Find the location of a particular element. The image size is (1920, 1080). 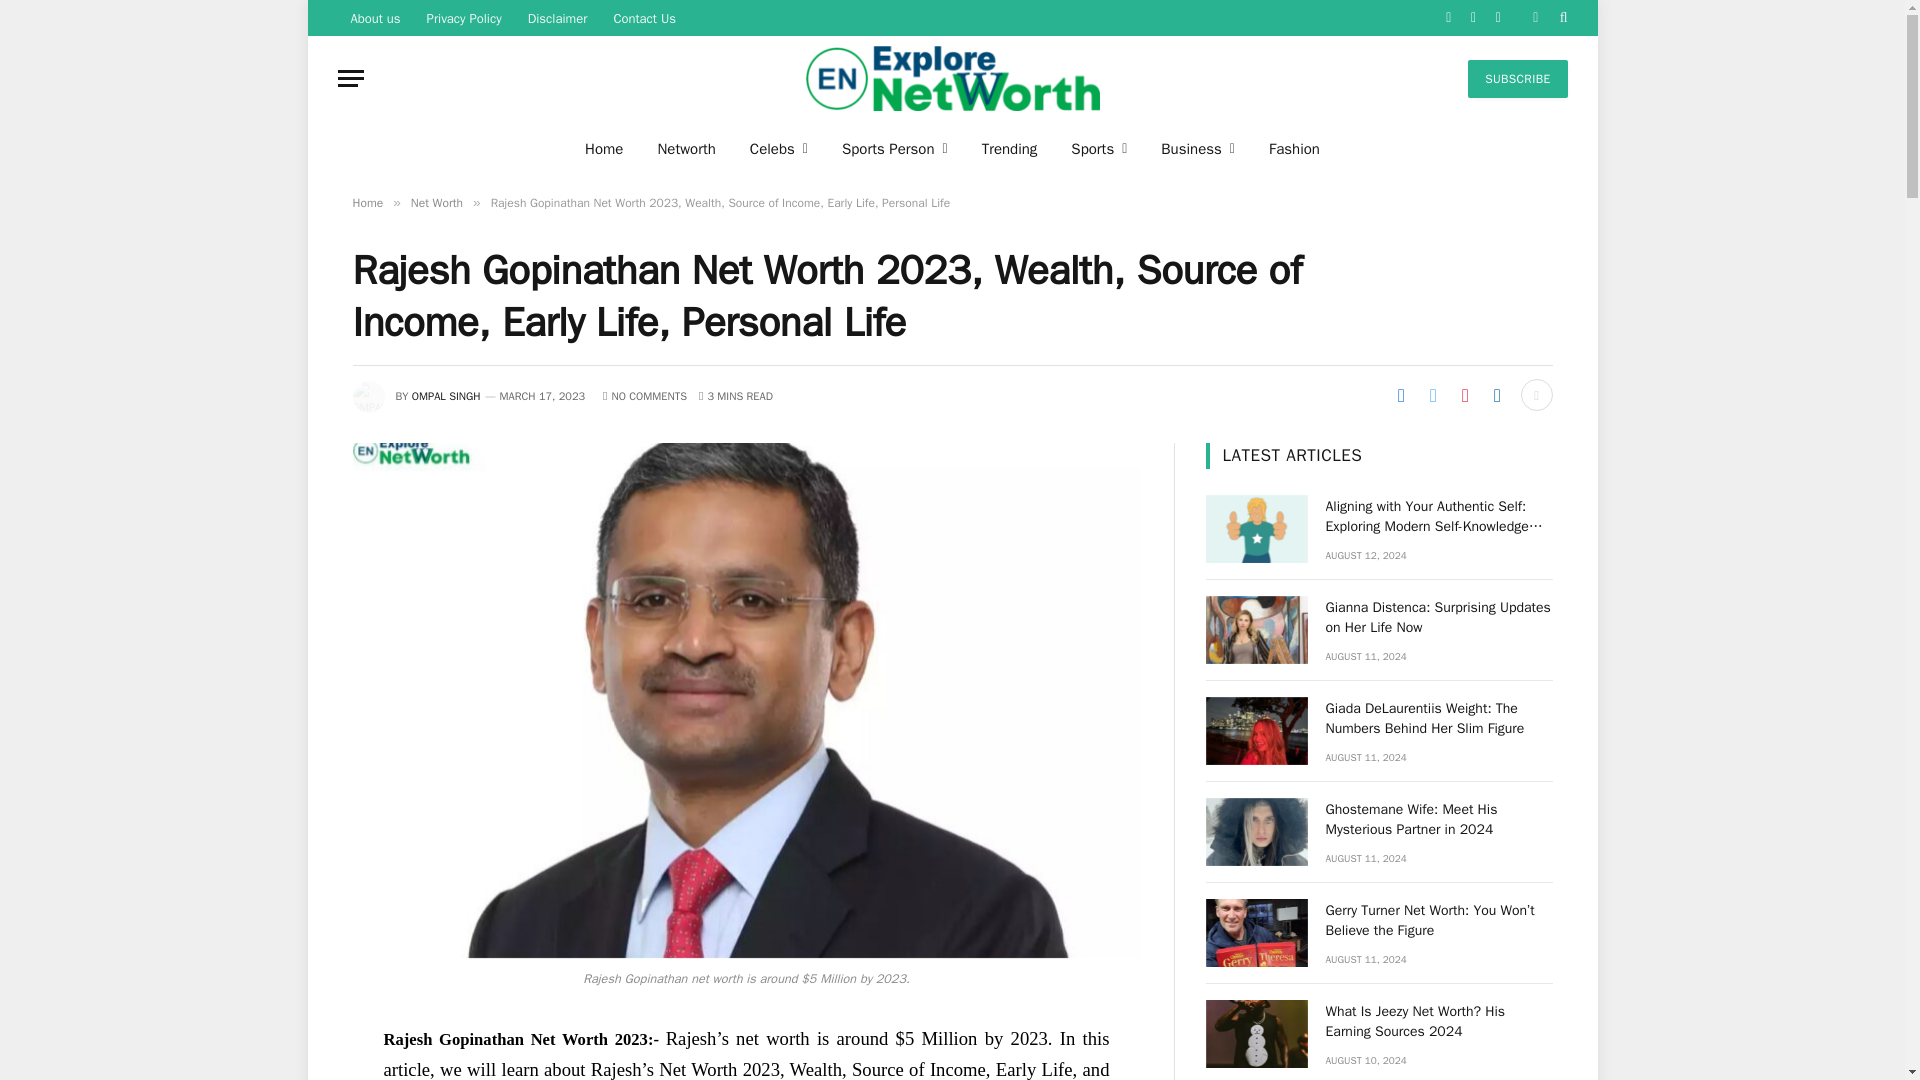

Networth is located at coordinates (685, 148).